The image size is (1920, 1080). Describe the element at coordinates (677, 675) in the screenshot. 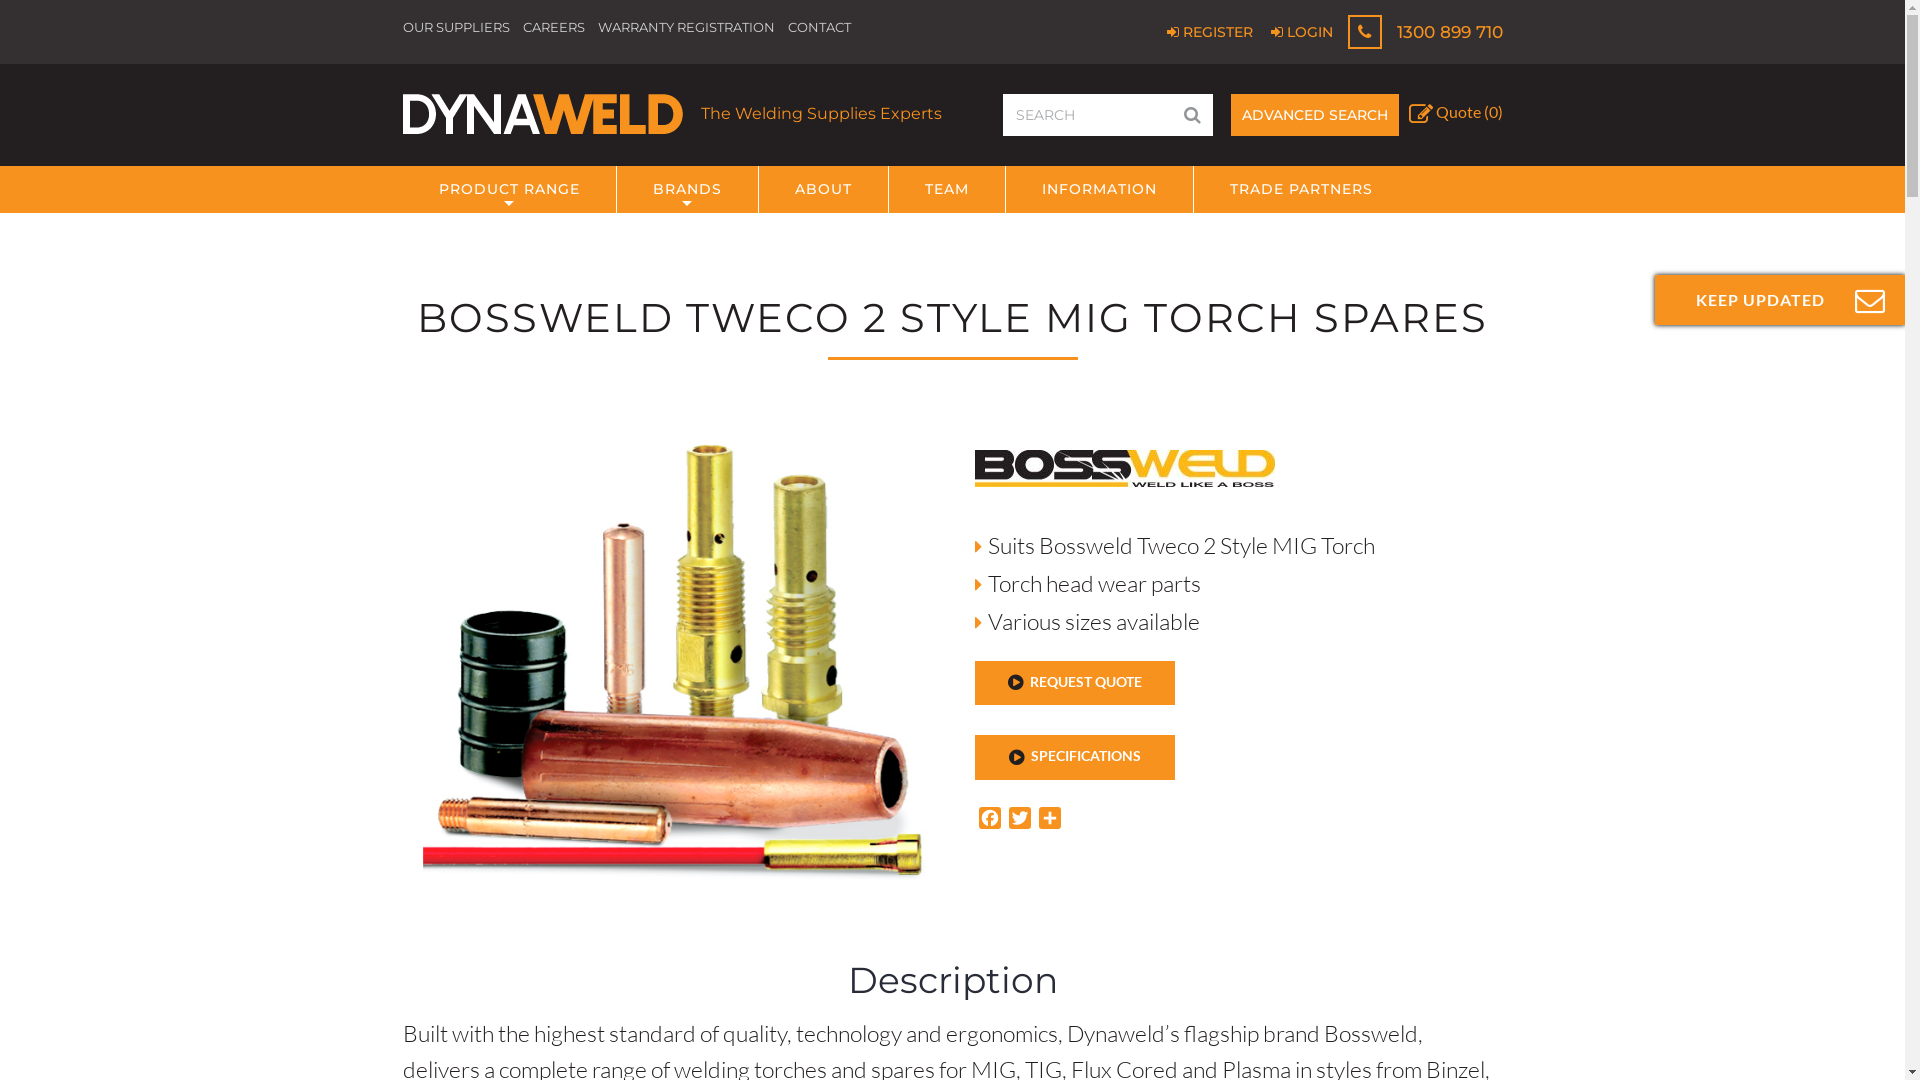

I see `TWC Parts` at that location.